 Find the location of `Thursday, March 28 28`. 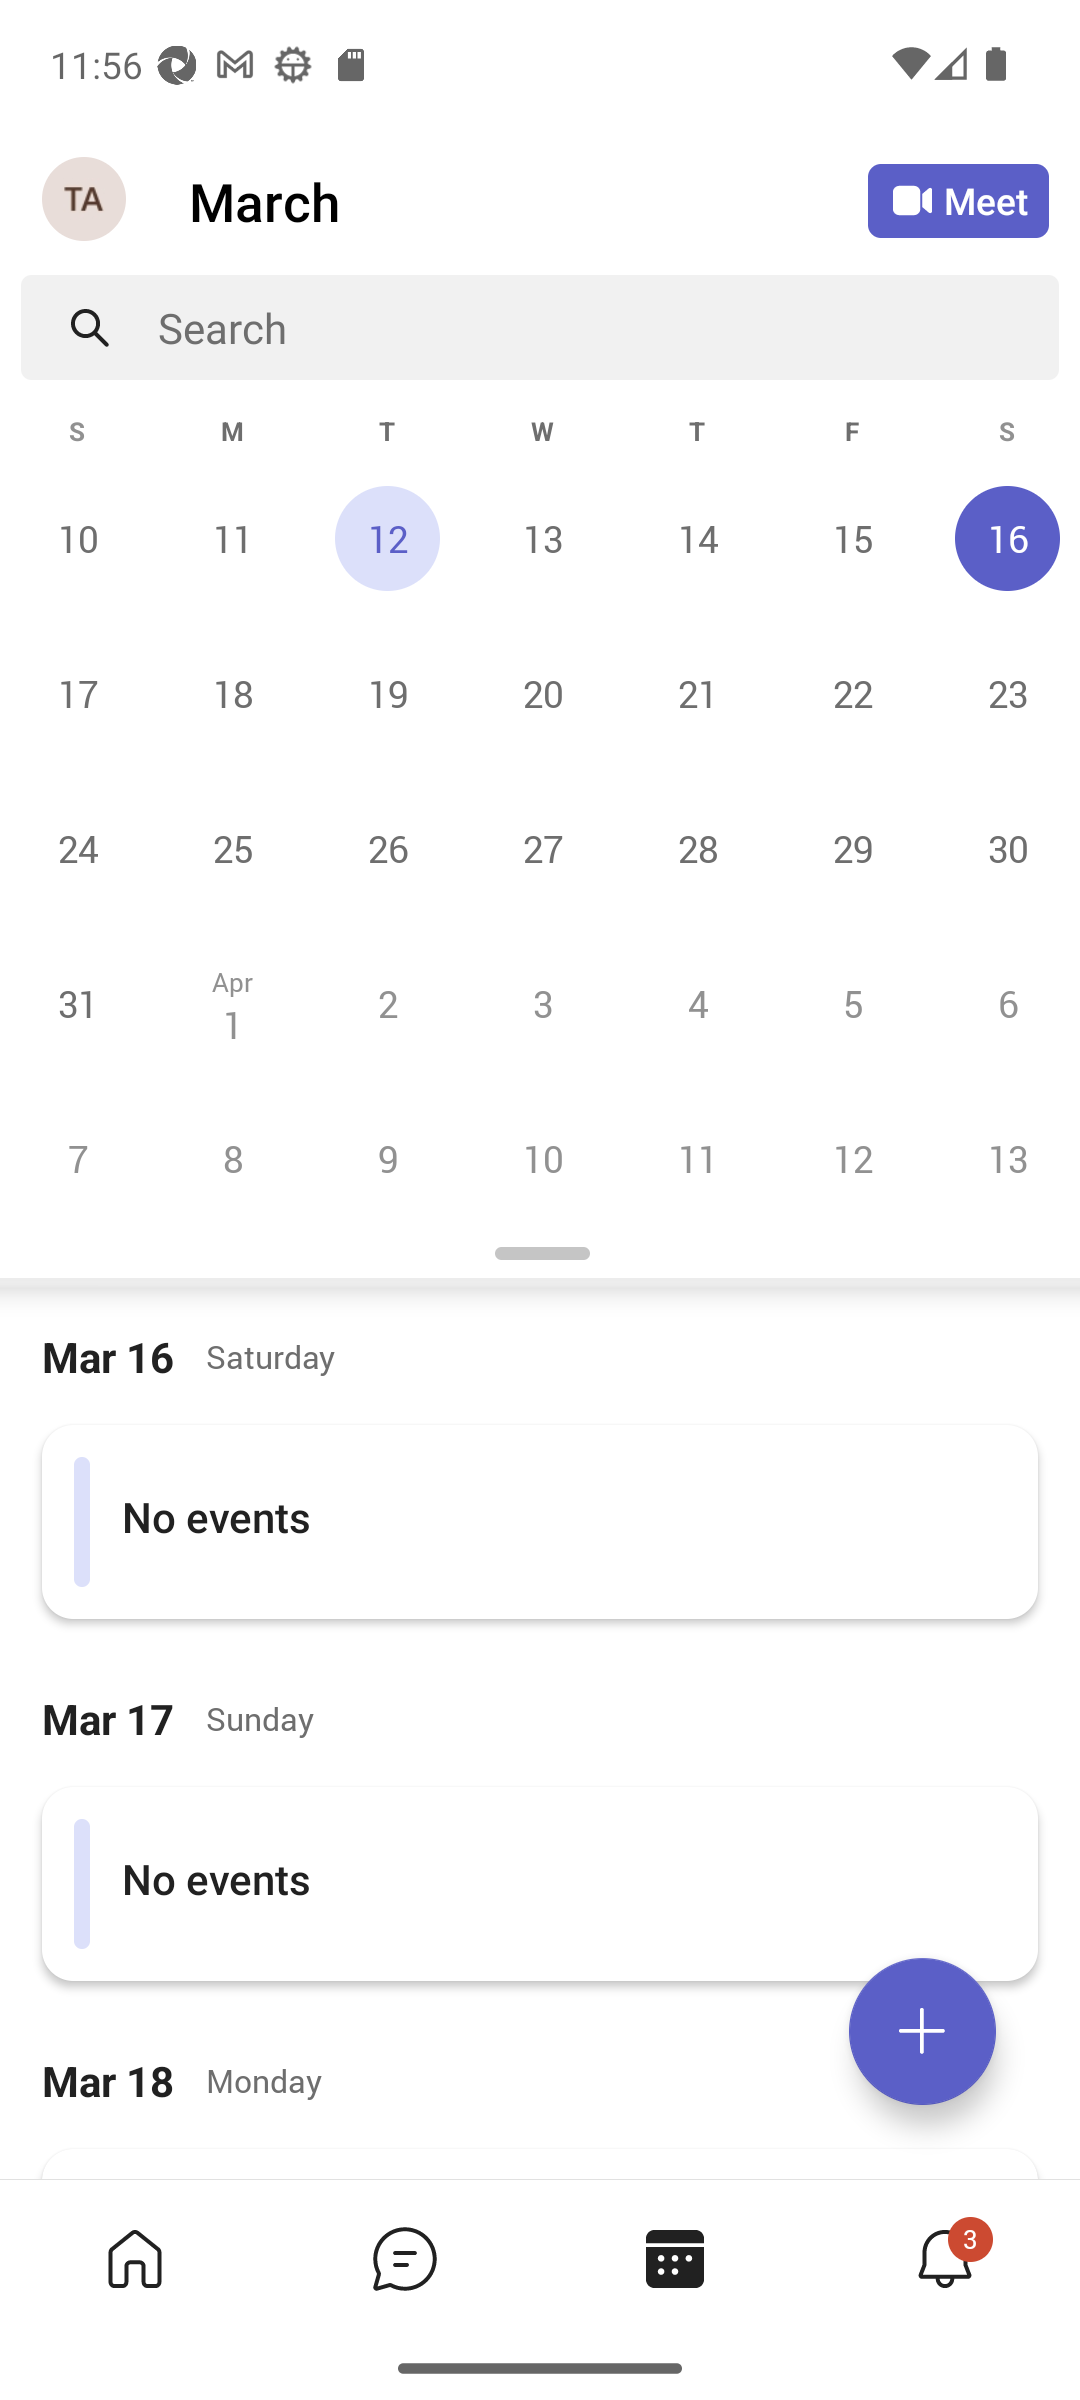

Thursday, March 28 28 is located at coordinates (697, 848).